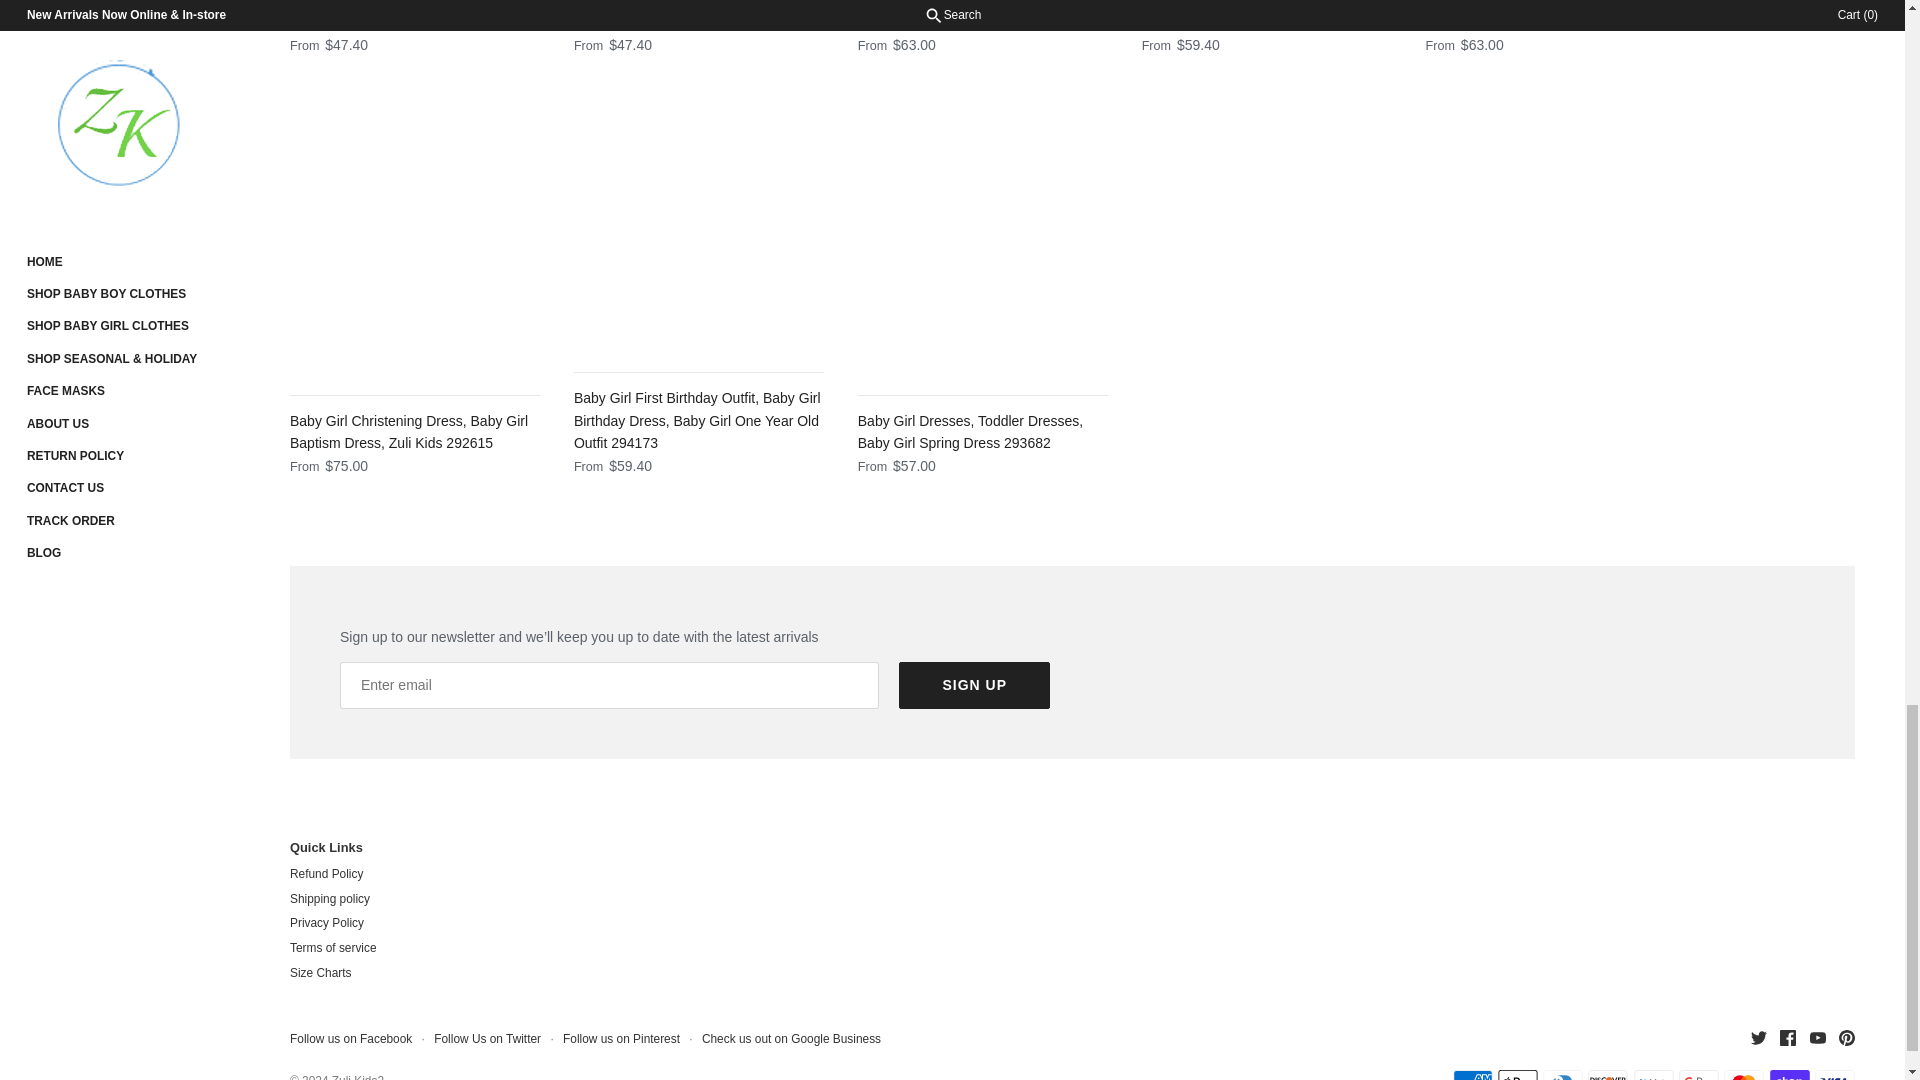 Image resolution: width=1920 pixels, height=1080 pixels. What do you see at coordinates (1818, 1038) in the screenshot?
I see `Youtube` at bounding box center [1818, 1038].